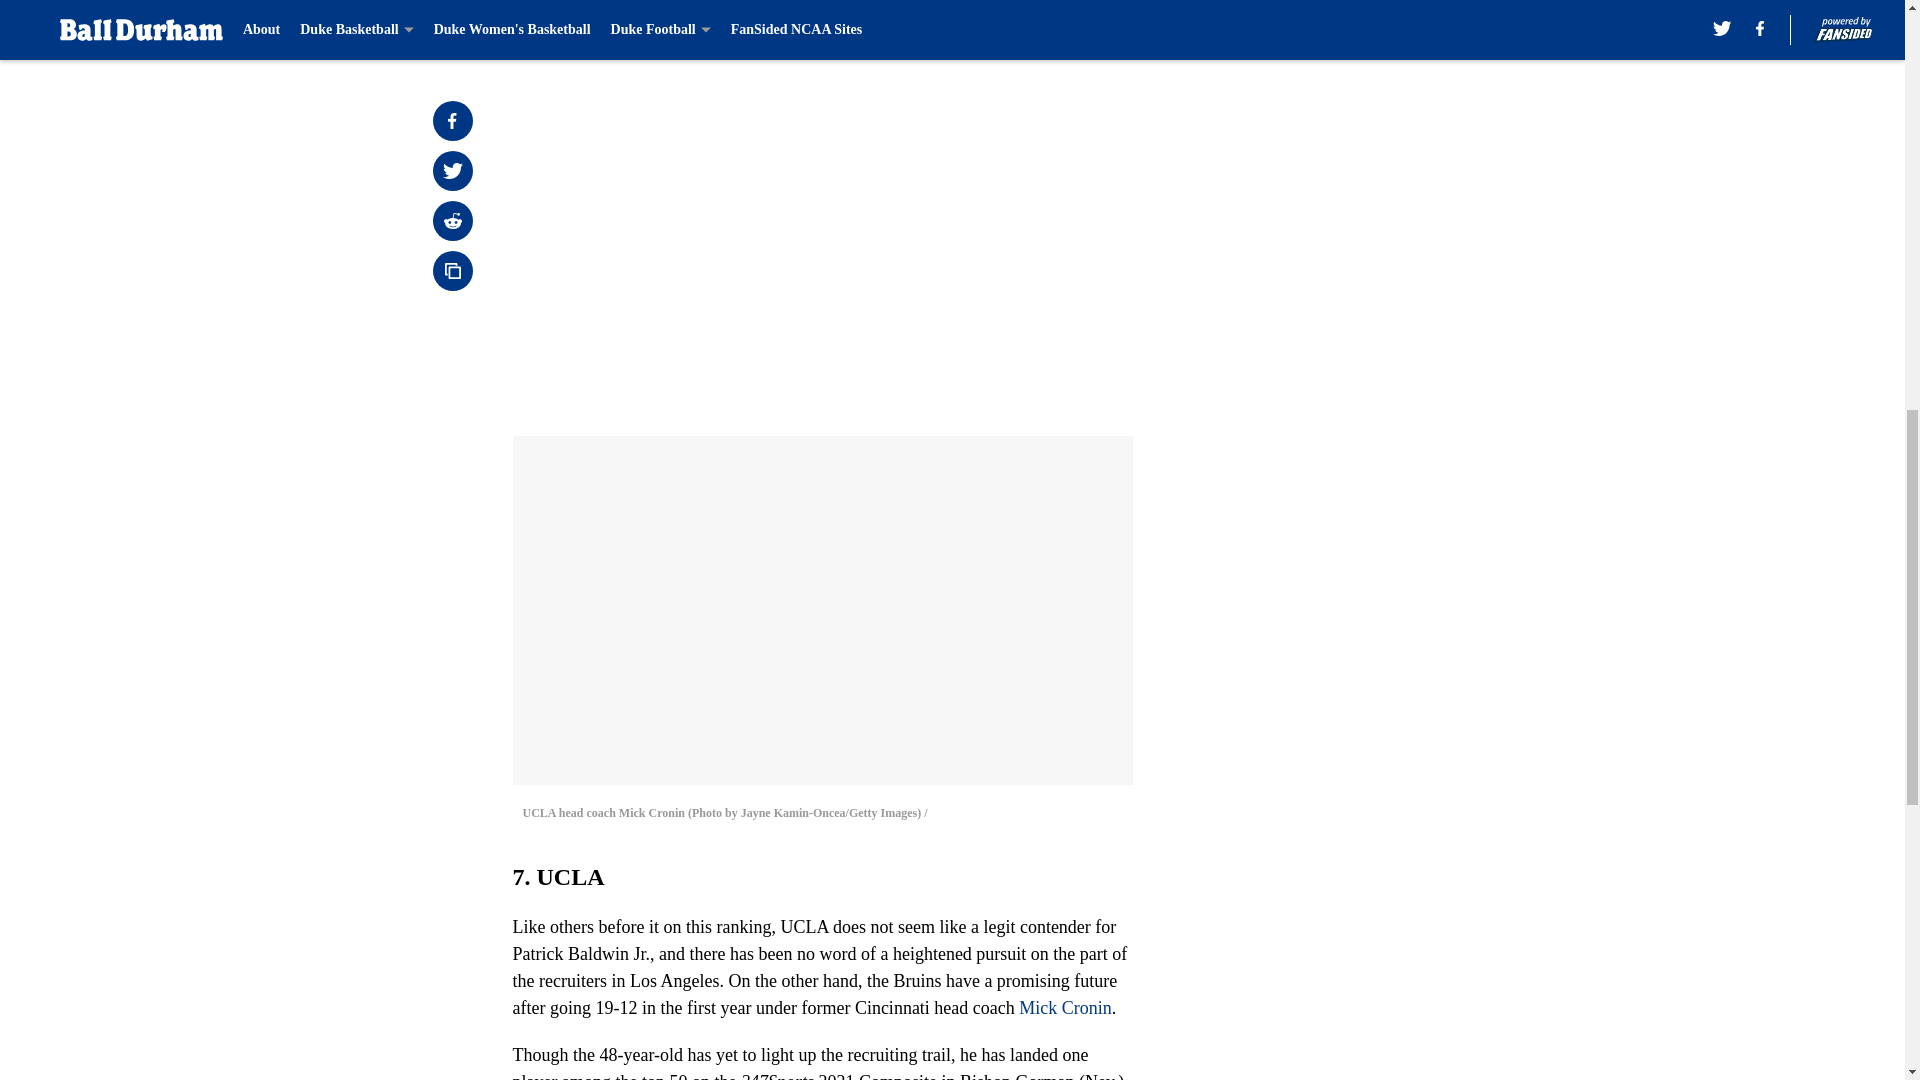  What do you see at coordinates (1072, 27) in the screenshot?
I see `Next` at bounding box center [1072, 27].